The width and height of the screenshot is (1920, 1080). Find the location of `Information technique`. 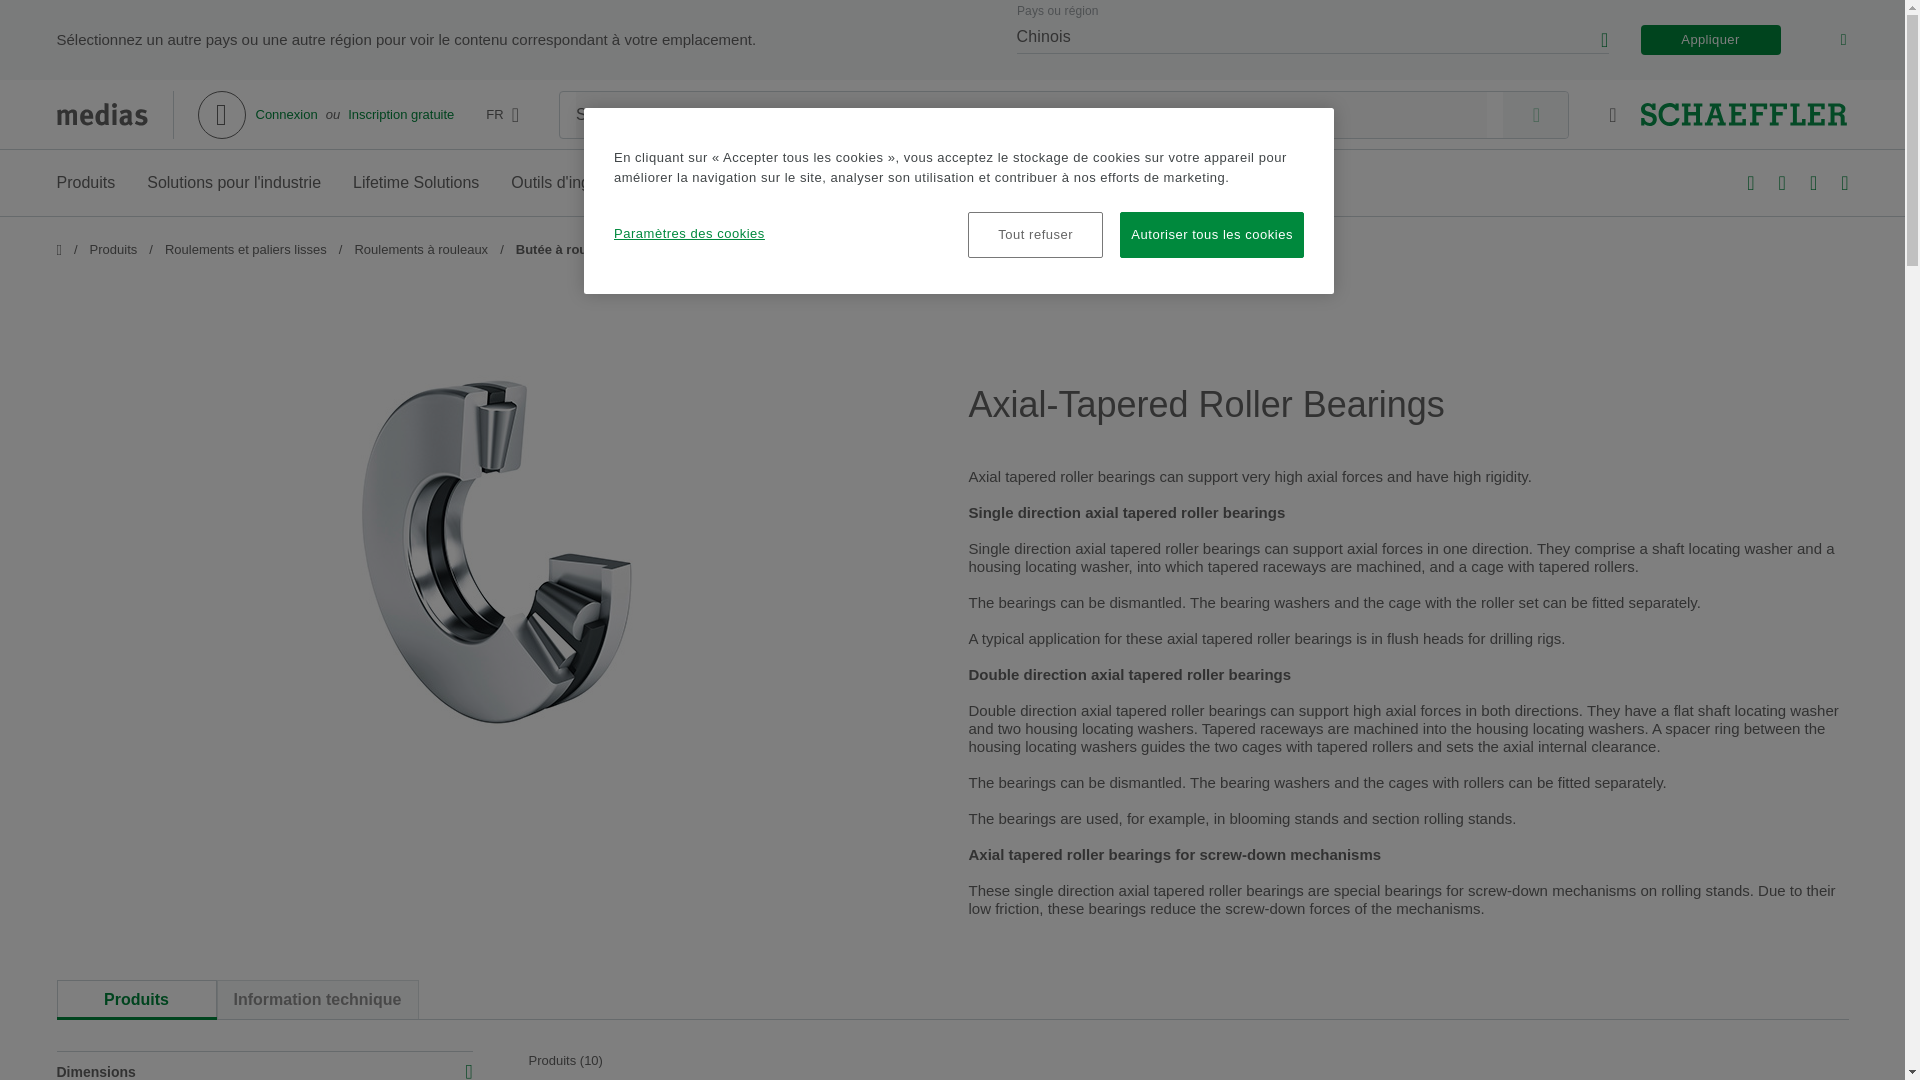

Information technique is located at coordinates (316, 999).